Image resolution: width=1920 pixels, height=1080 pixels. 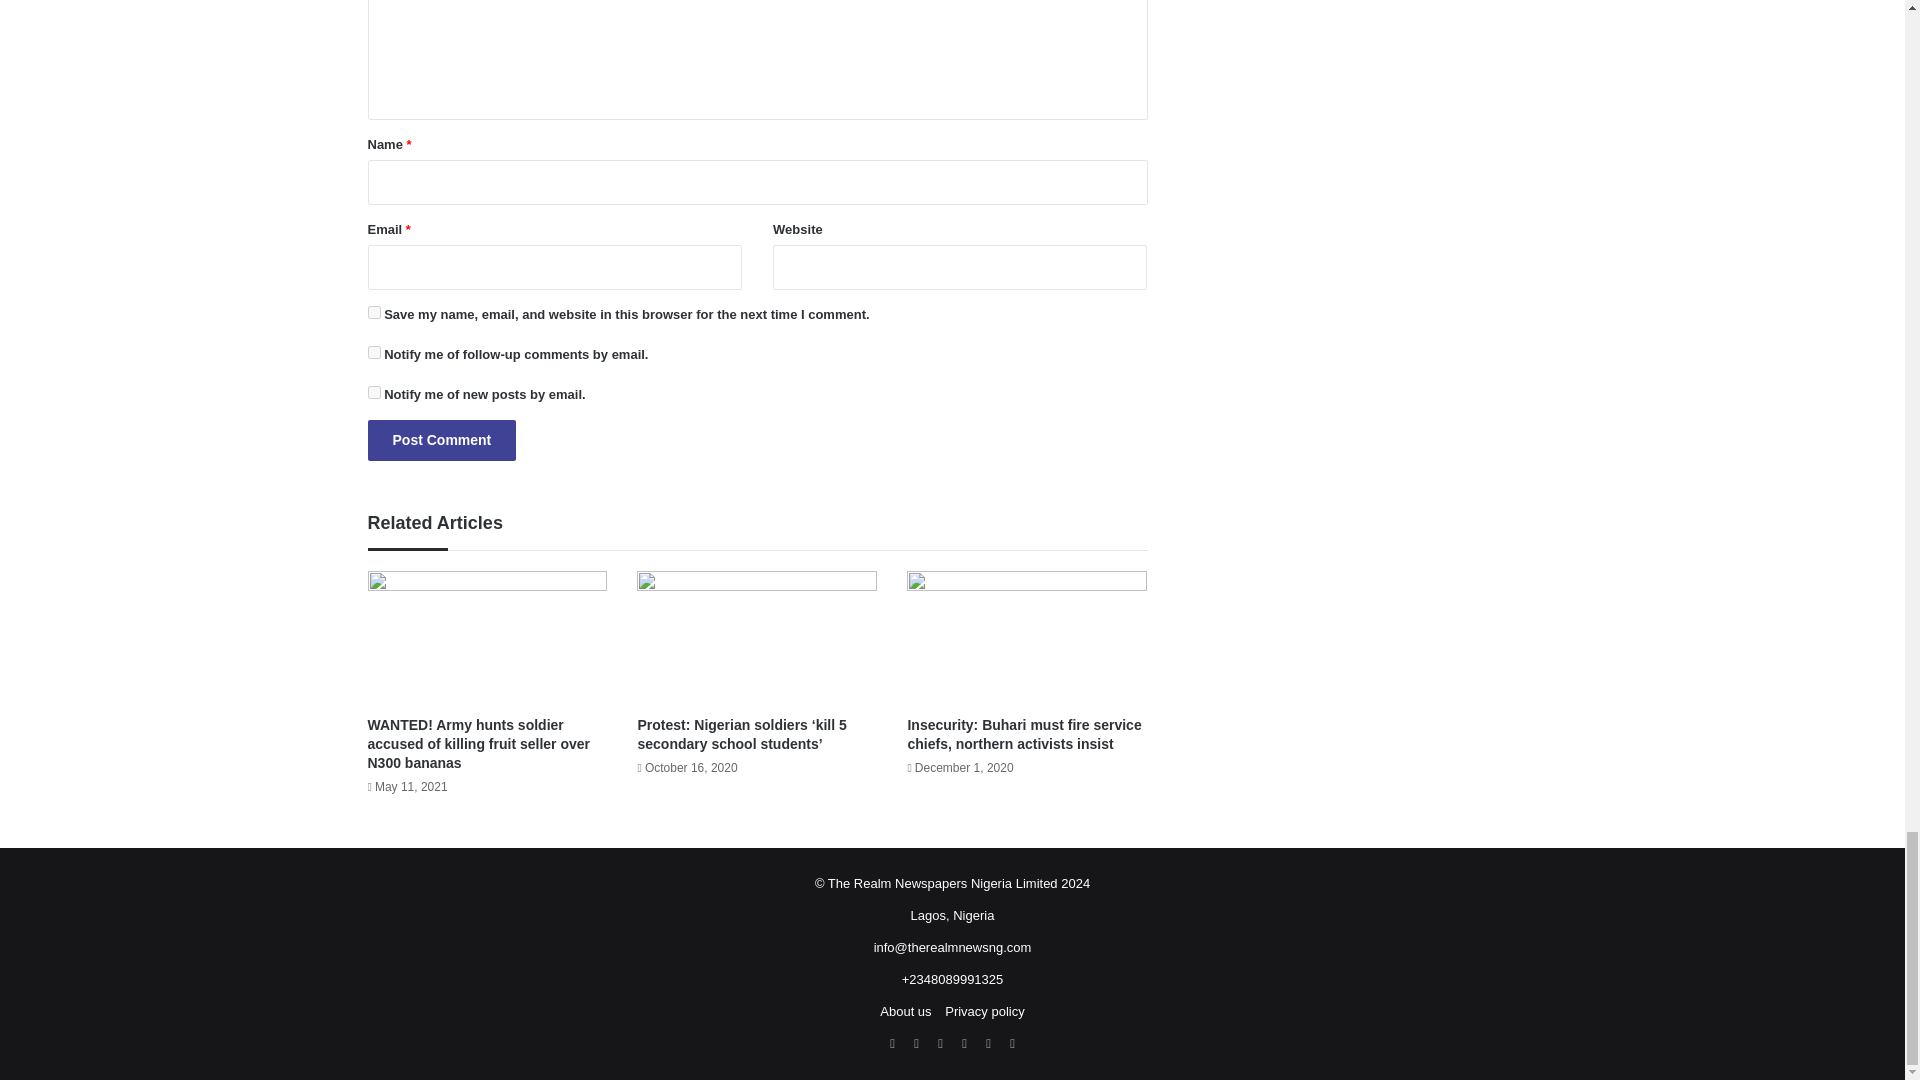 I want to click on yes, so click(x=374, y=312).